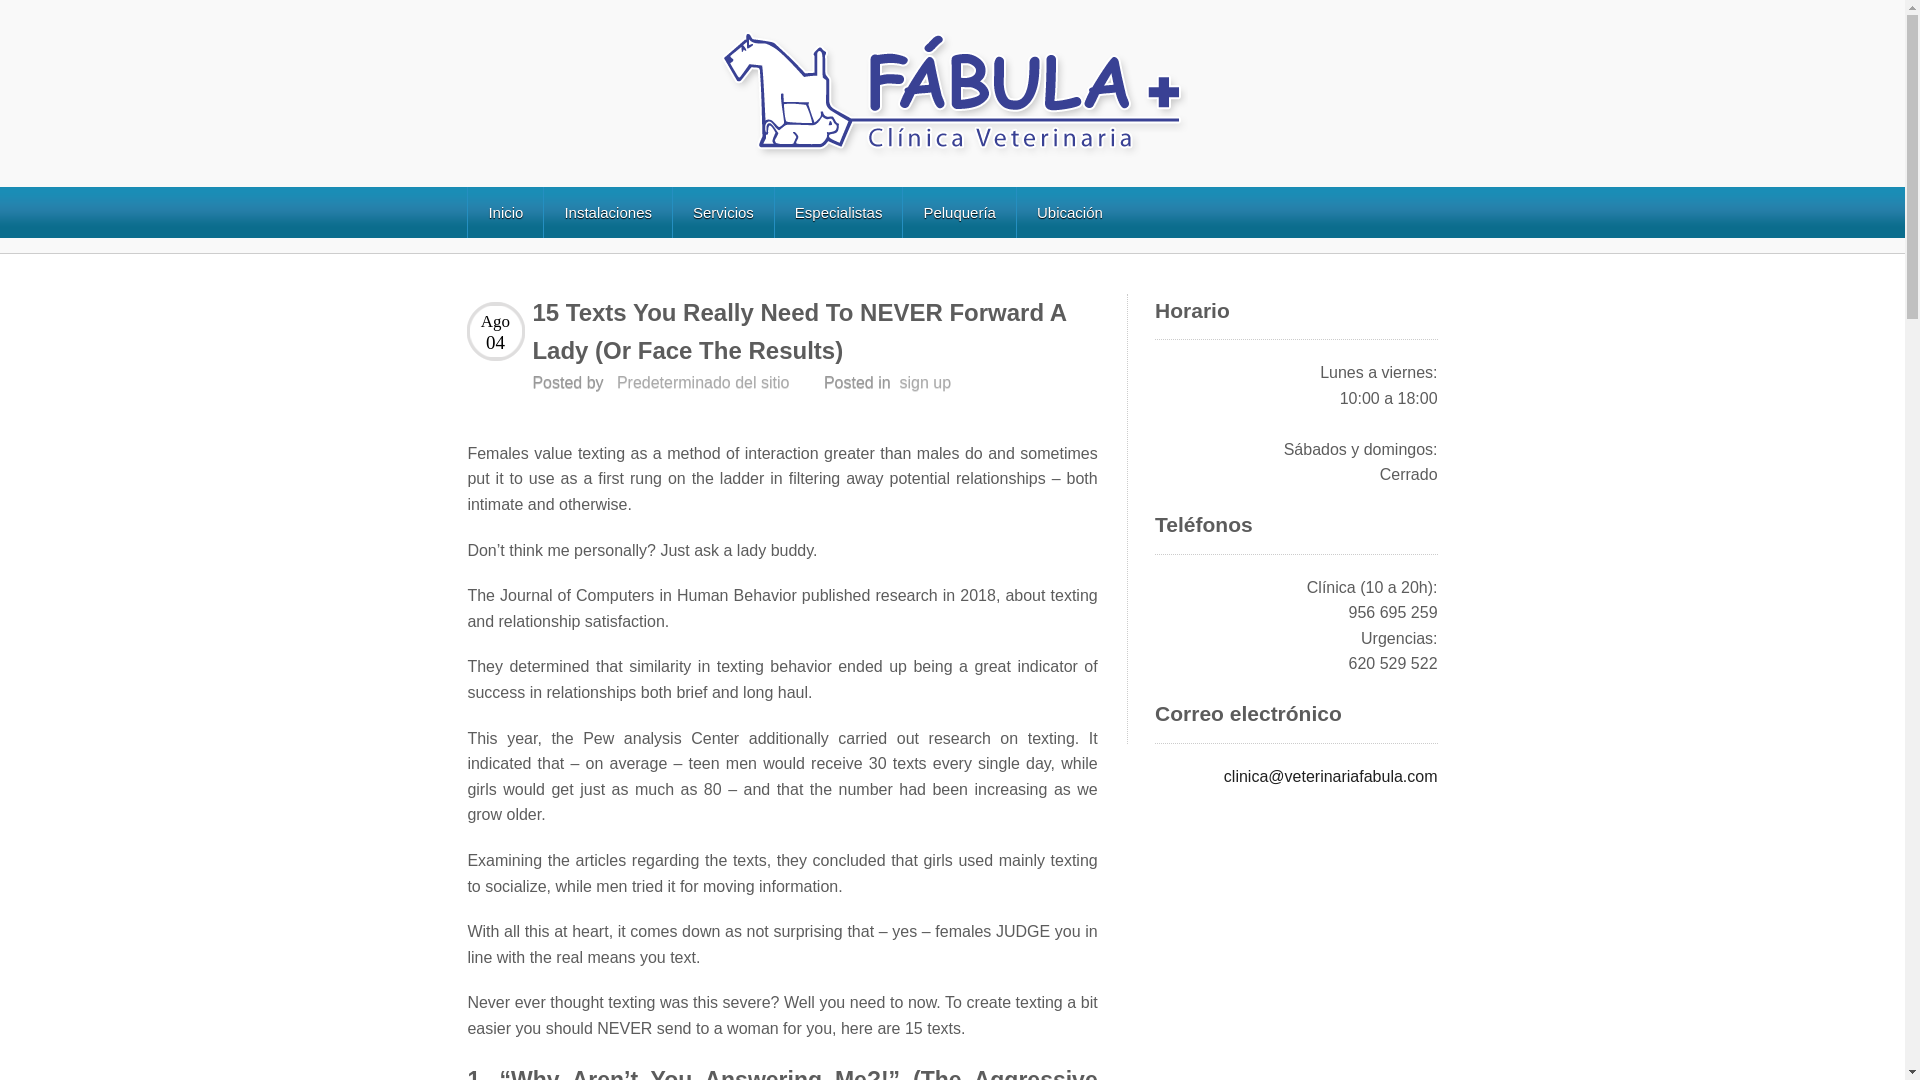 The height and width of the screenshot is (1080, 1920). What do you see at coordinates (504, 212) in the screenshot?
I see `Inicio` at bounding box center [504, 212].